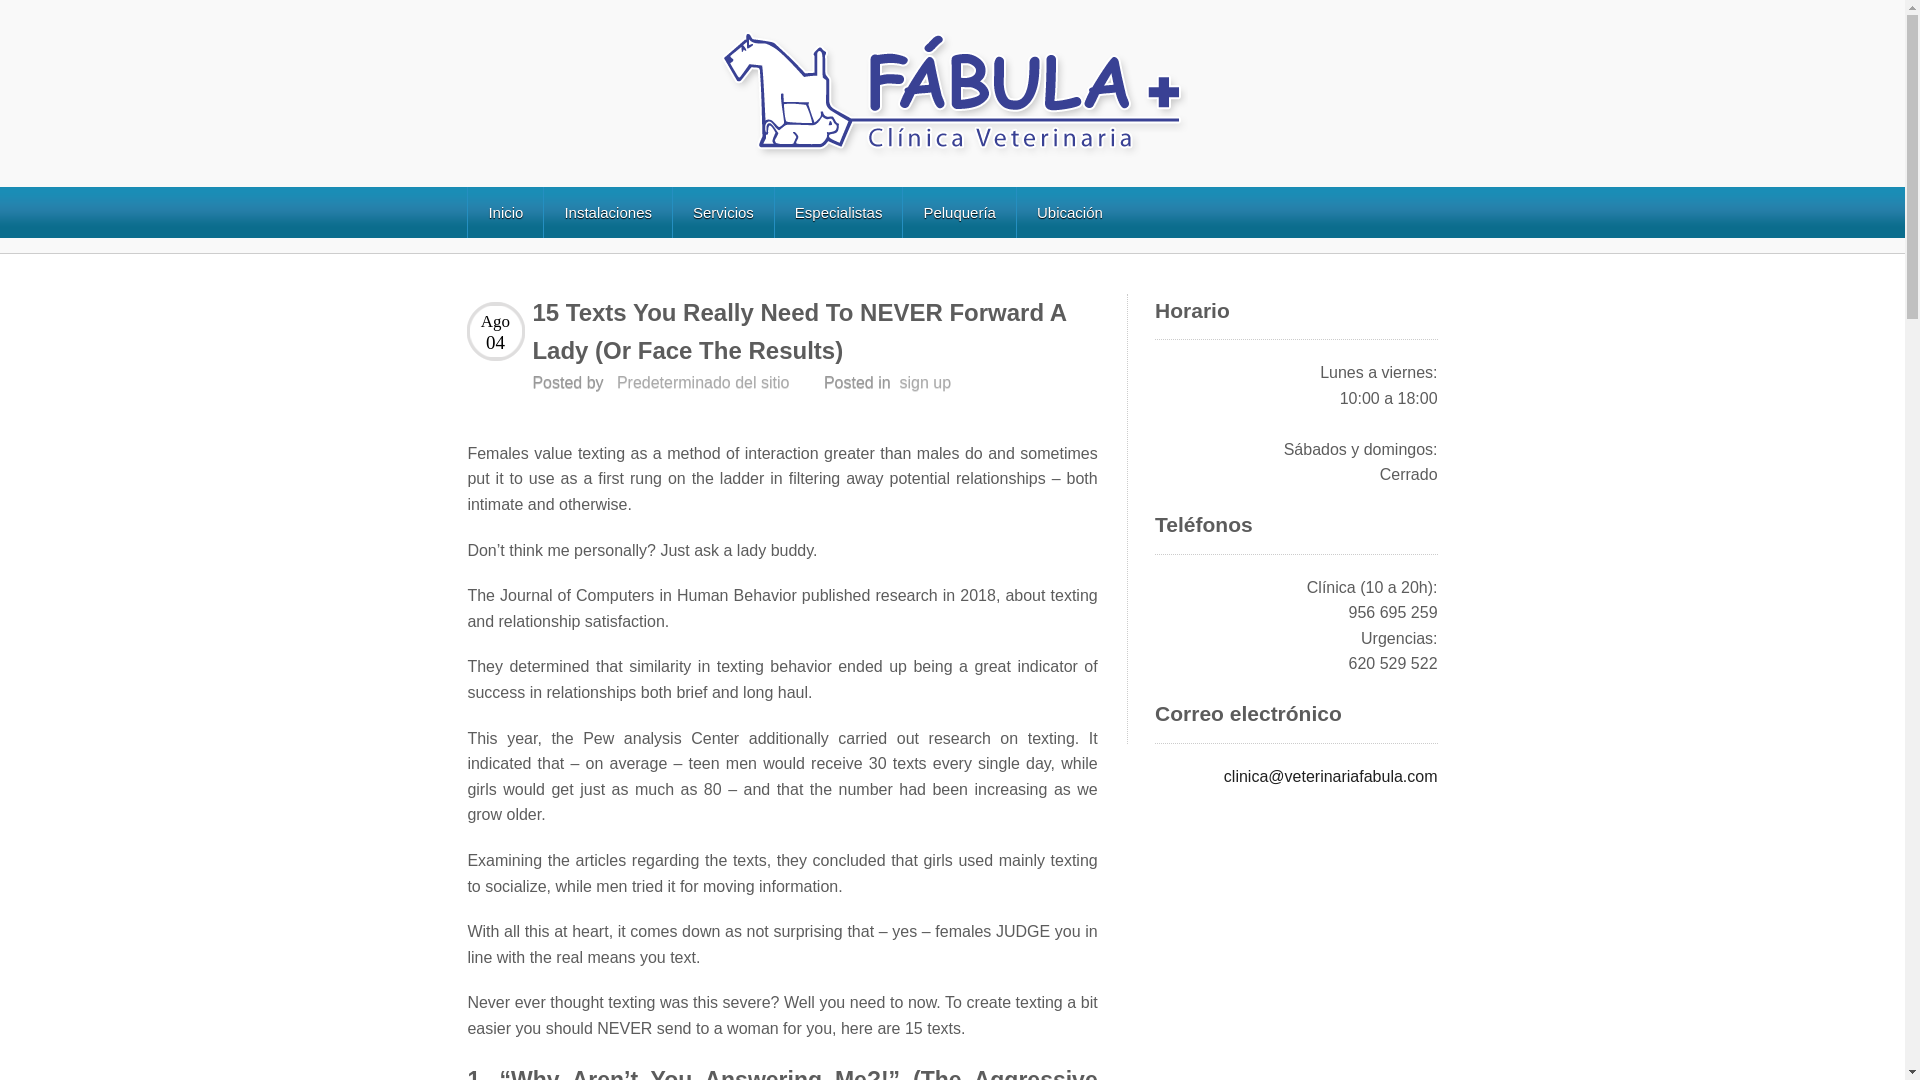 The height and width of the screenshot is (1080, 1920). What do you see at coordinates (504, 212) in the screenshot?
I see `Inicio` at bounding box center [504, 212].